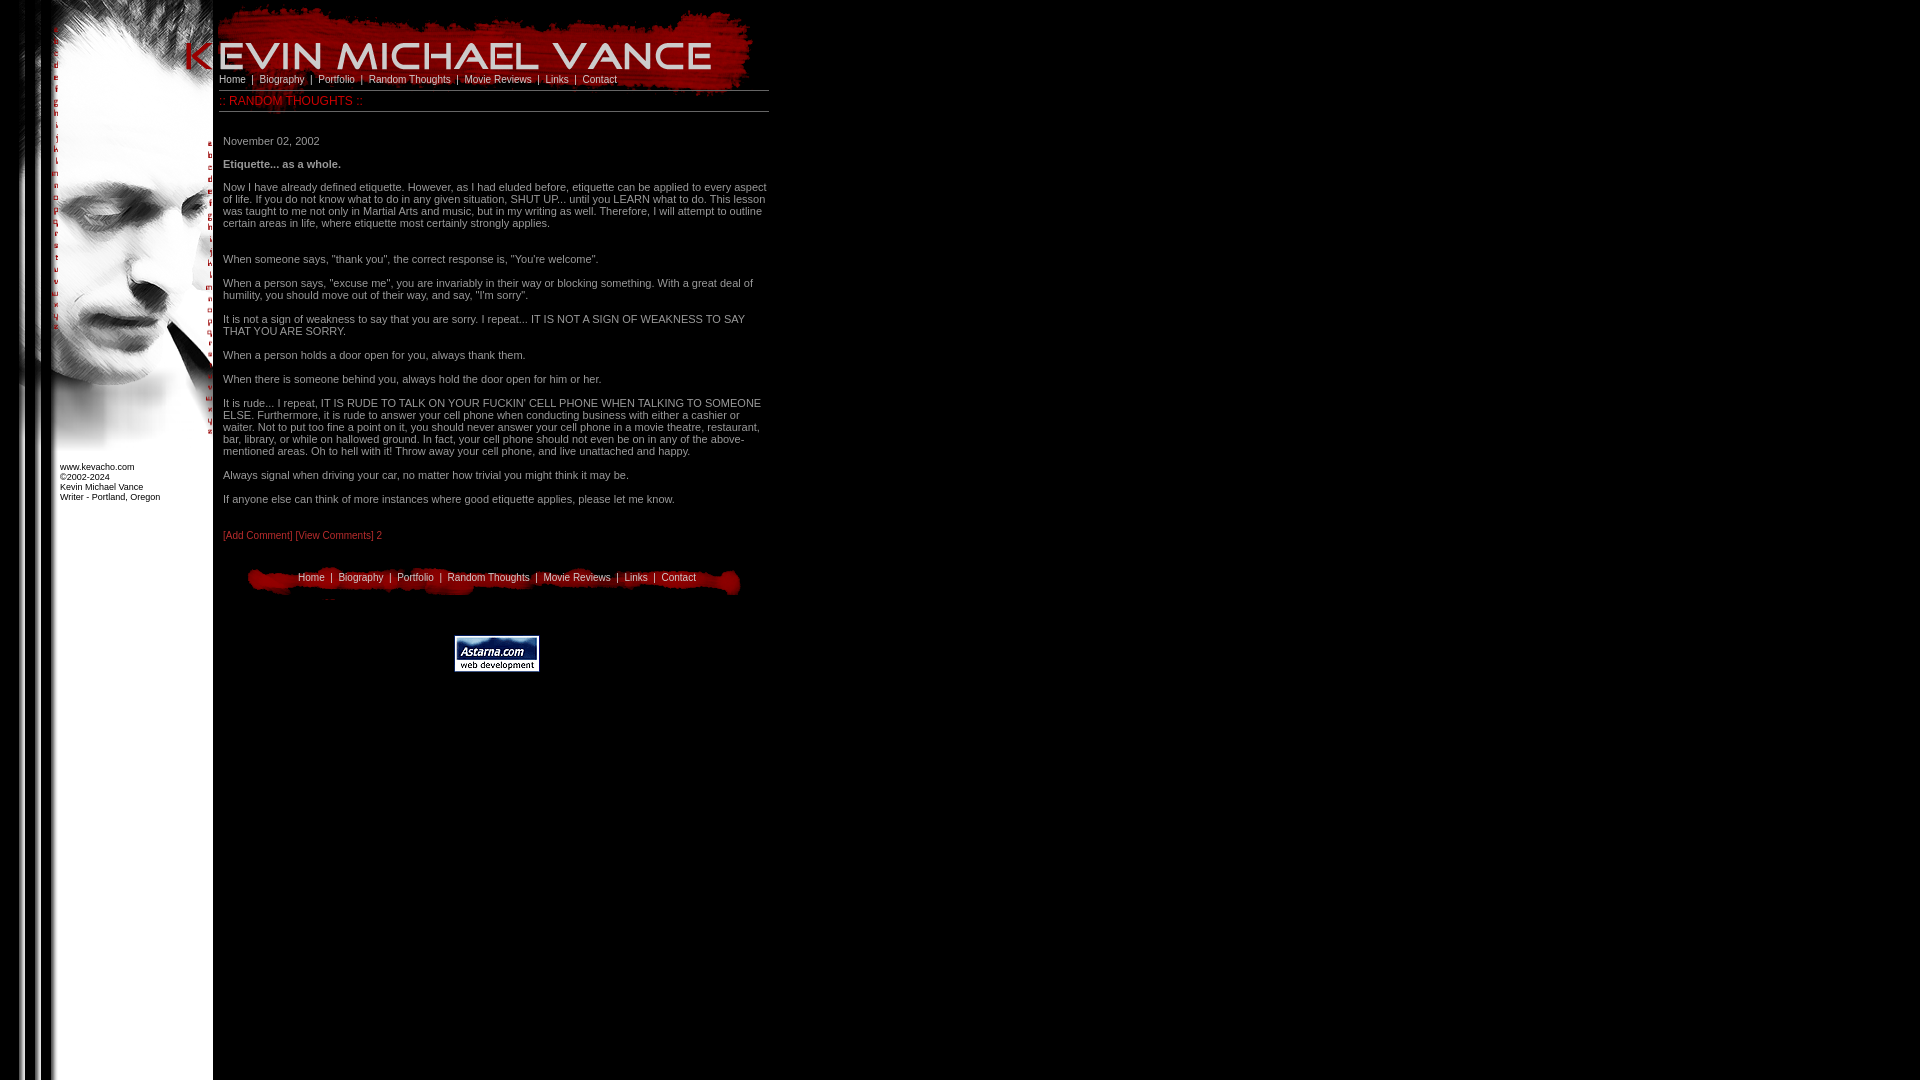 This screenshot has height=1080, width=1920. I want to click on Contact, so click(678, 578).